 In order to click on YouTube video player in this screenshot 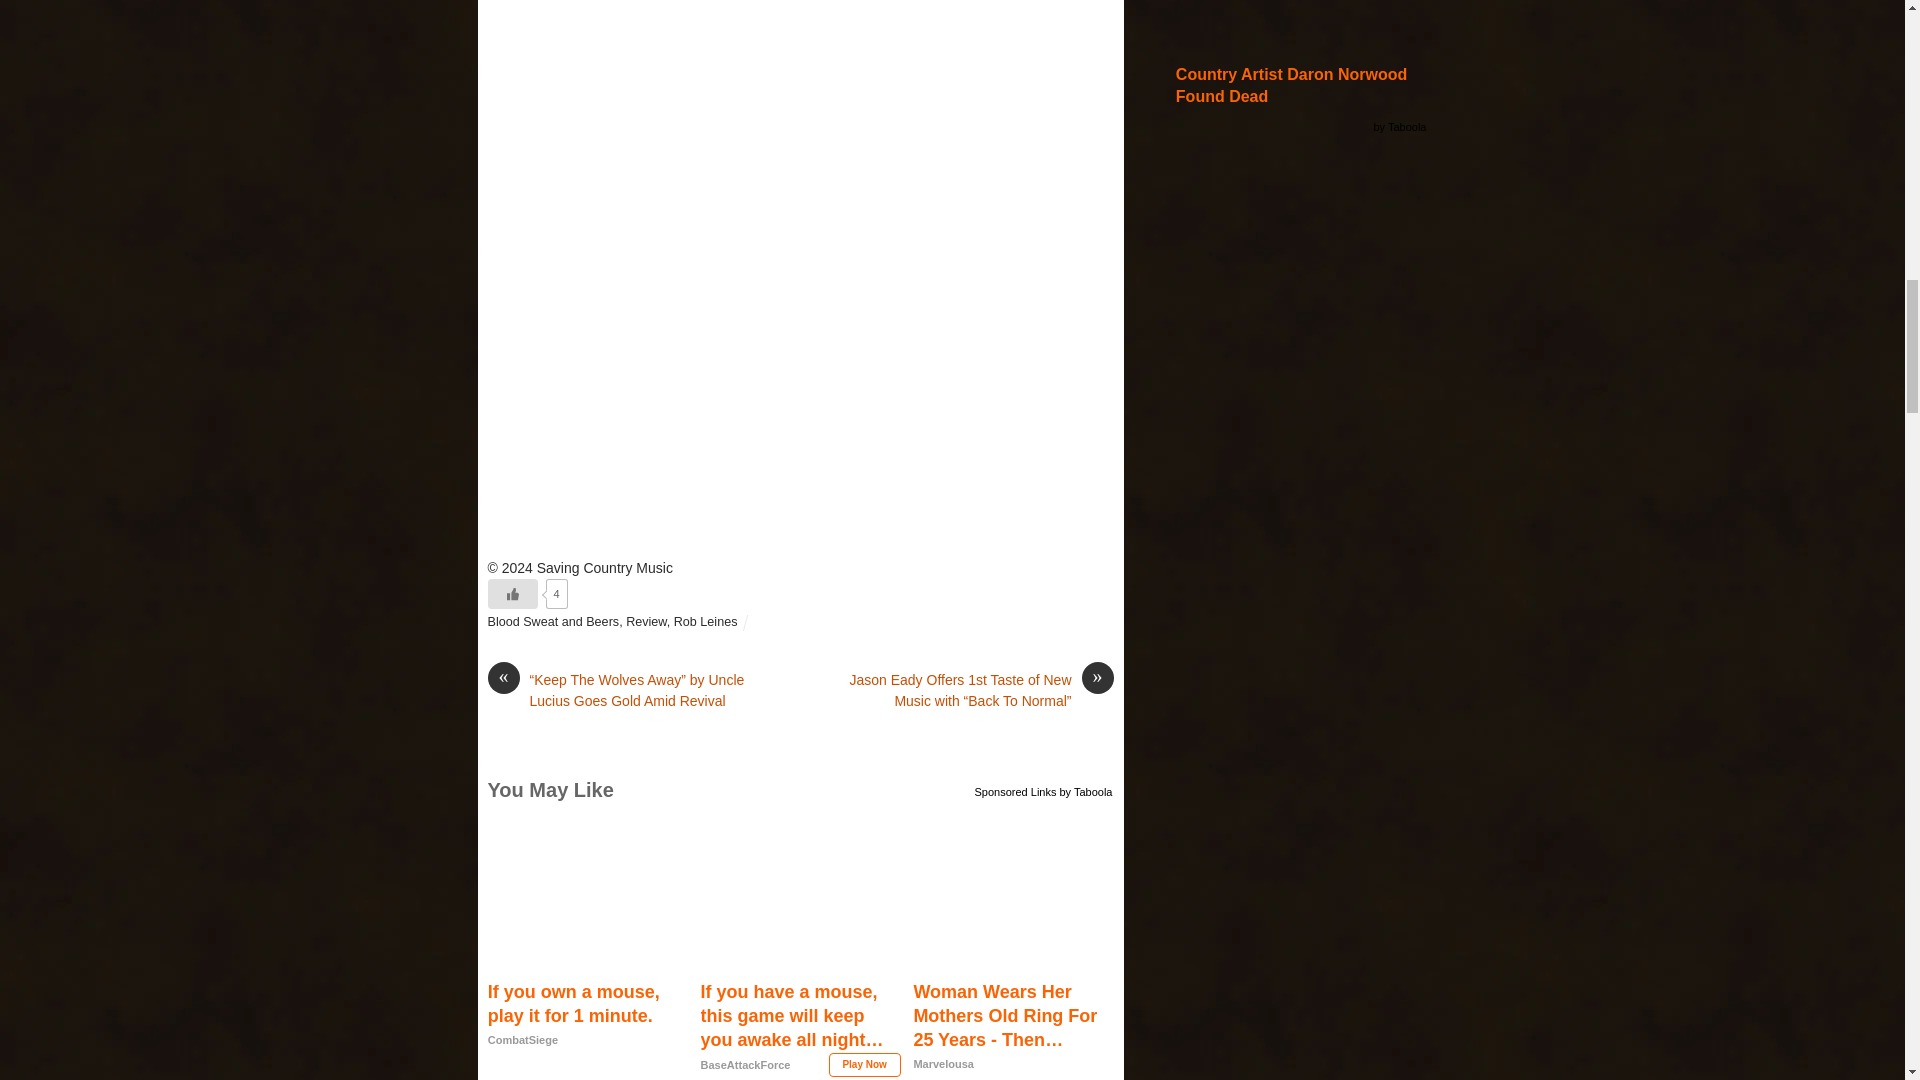, I will do `click(800, 386)`.